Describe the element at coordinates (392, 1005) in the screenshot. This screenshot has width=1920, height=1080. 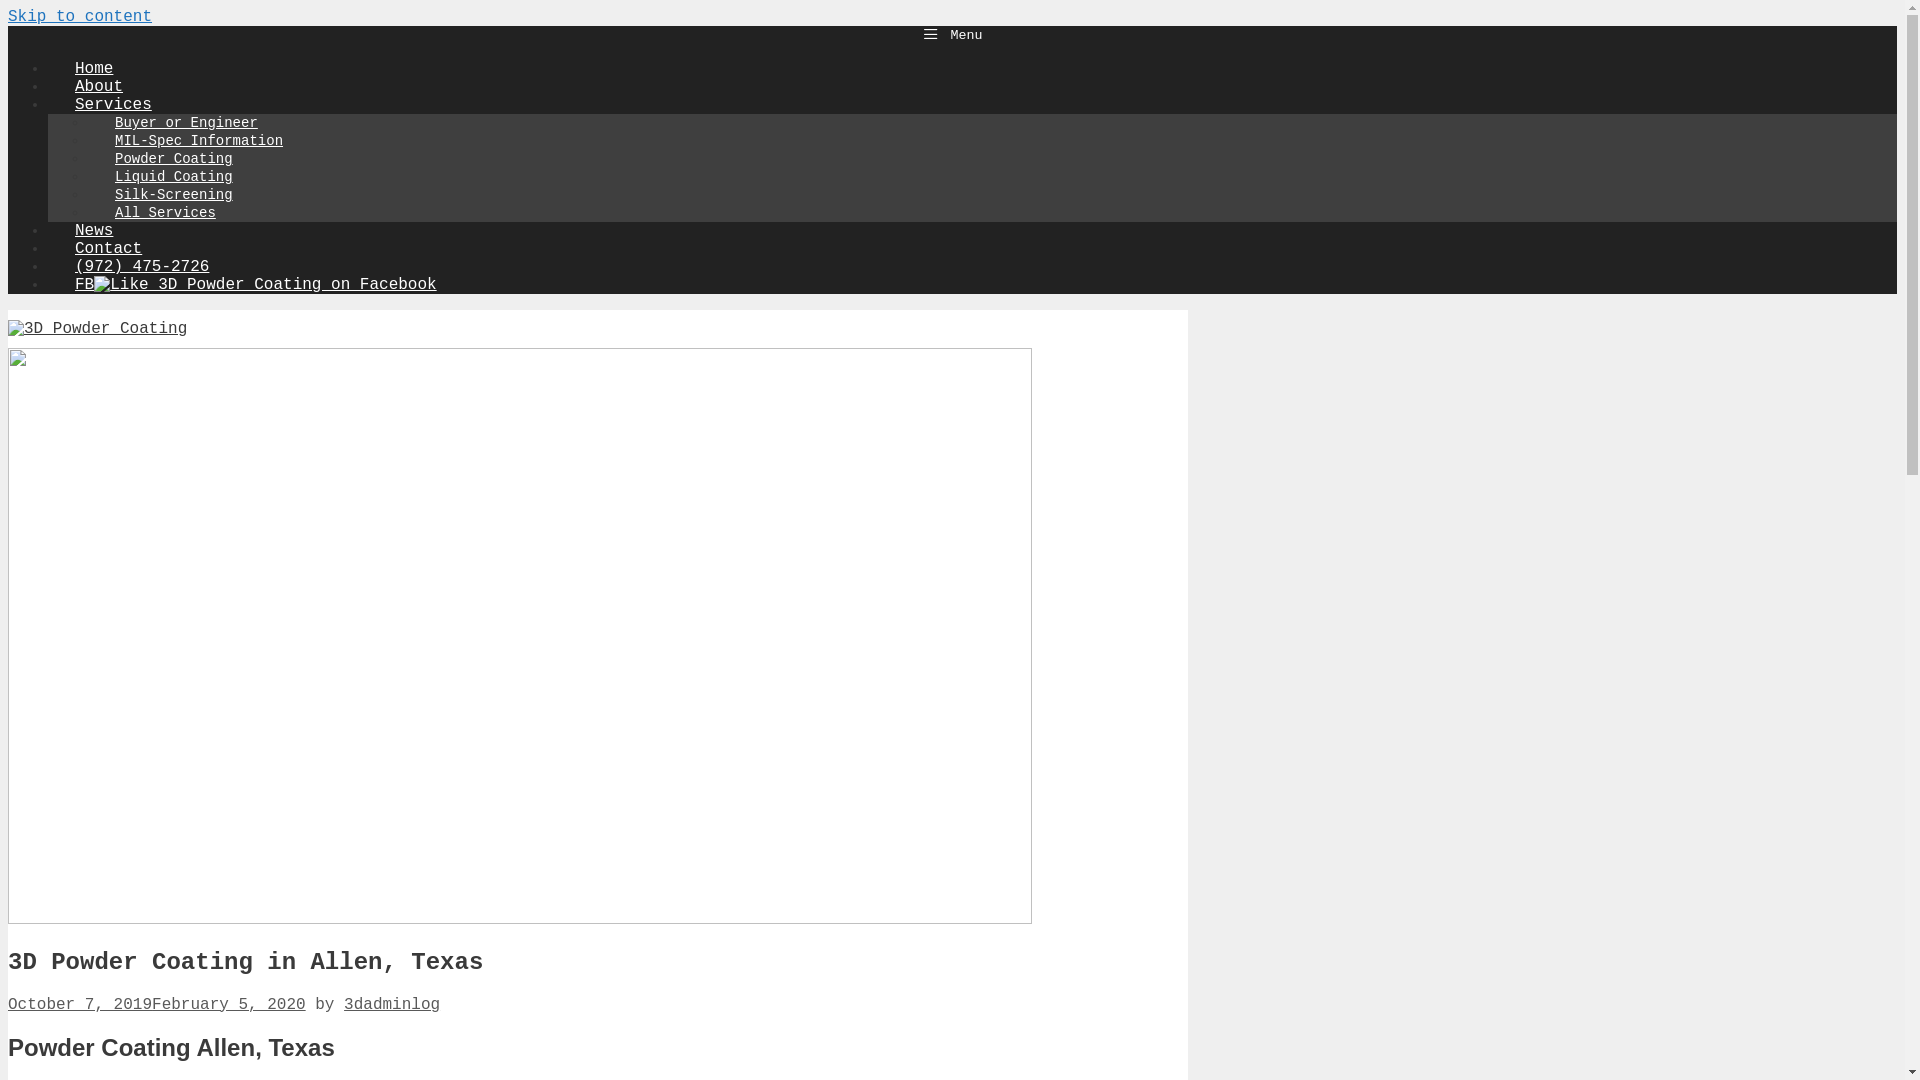
I see `3dadminlog` at that location.